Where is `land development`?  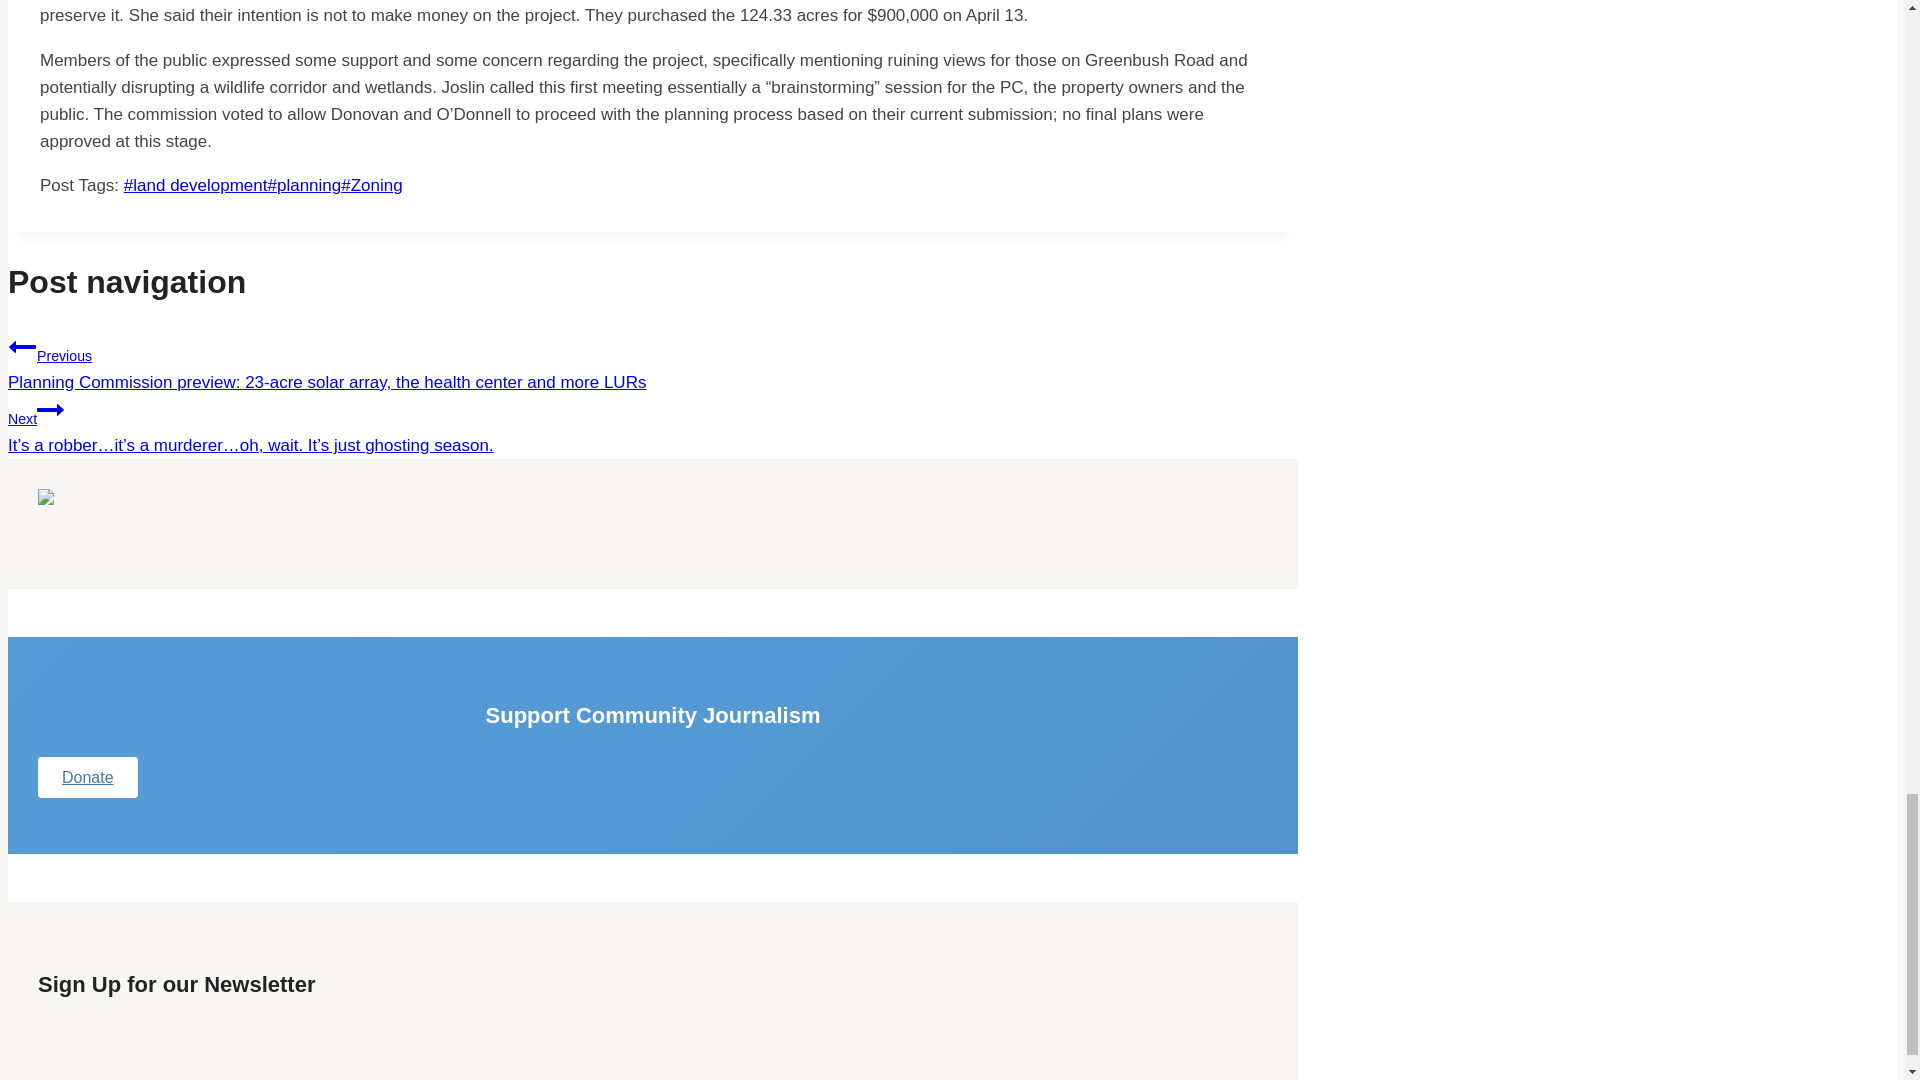 land development is located at coordinates (196, 186).